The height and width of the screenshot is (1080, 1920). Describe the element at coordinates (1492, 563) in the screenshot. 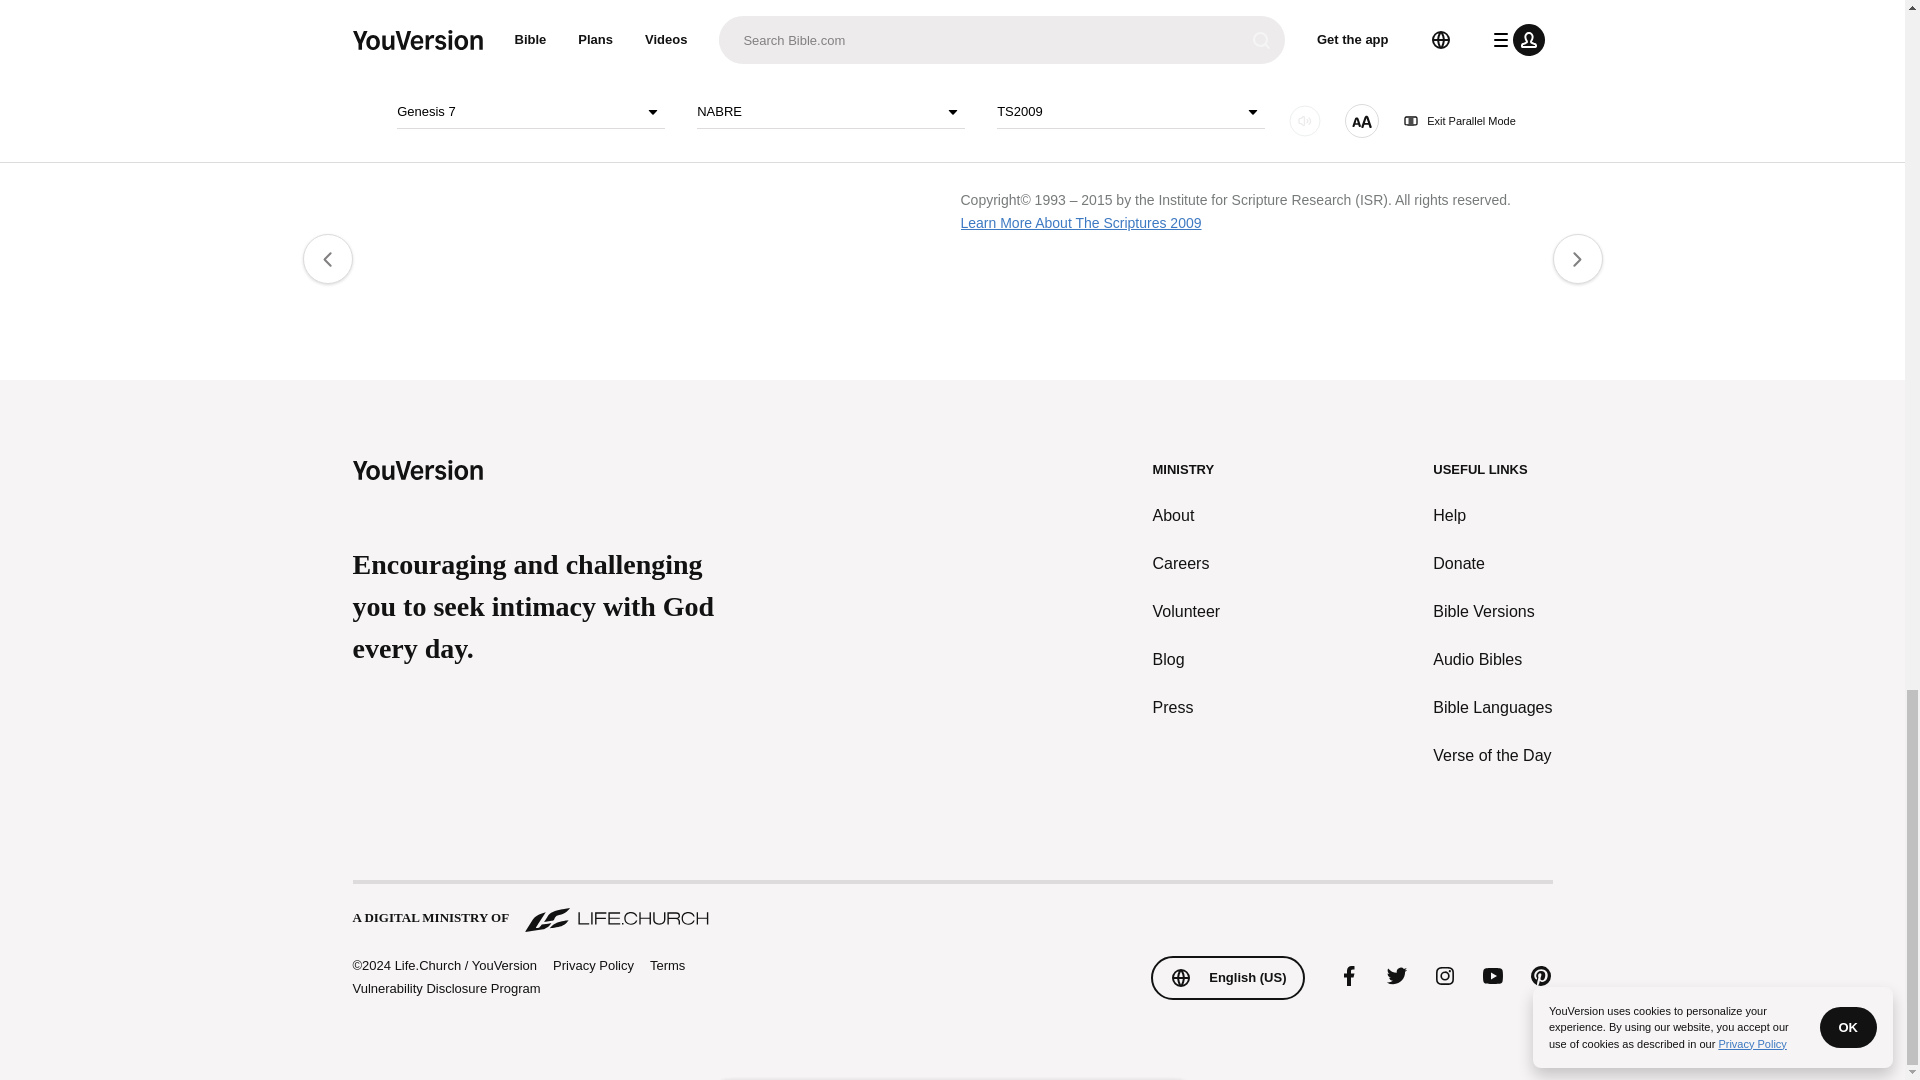

I see `Donate` at that location.